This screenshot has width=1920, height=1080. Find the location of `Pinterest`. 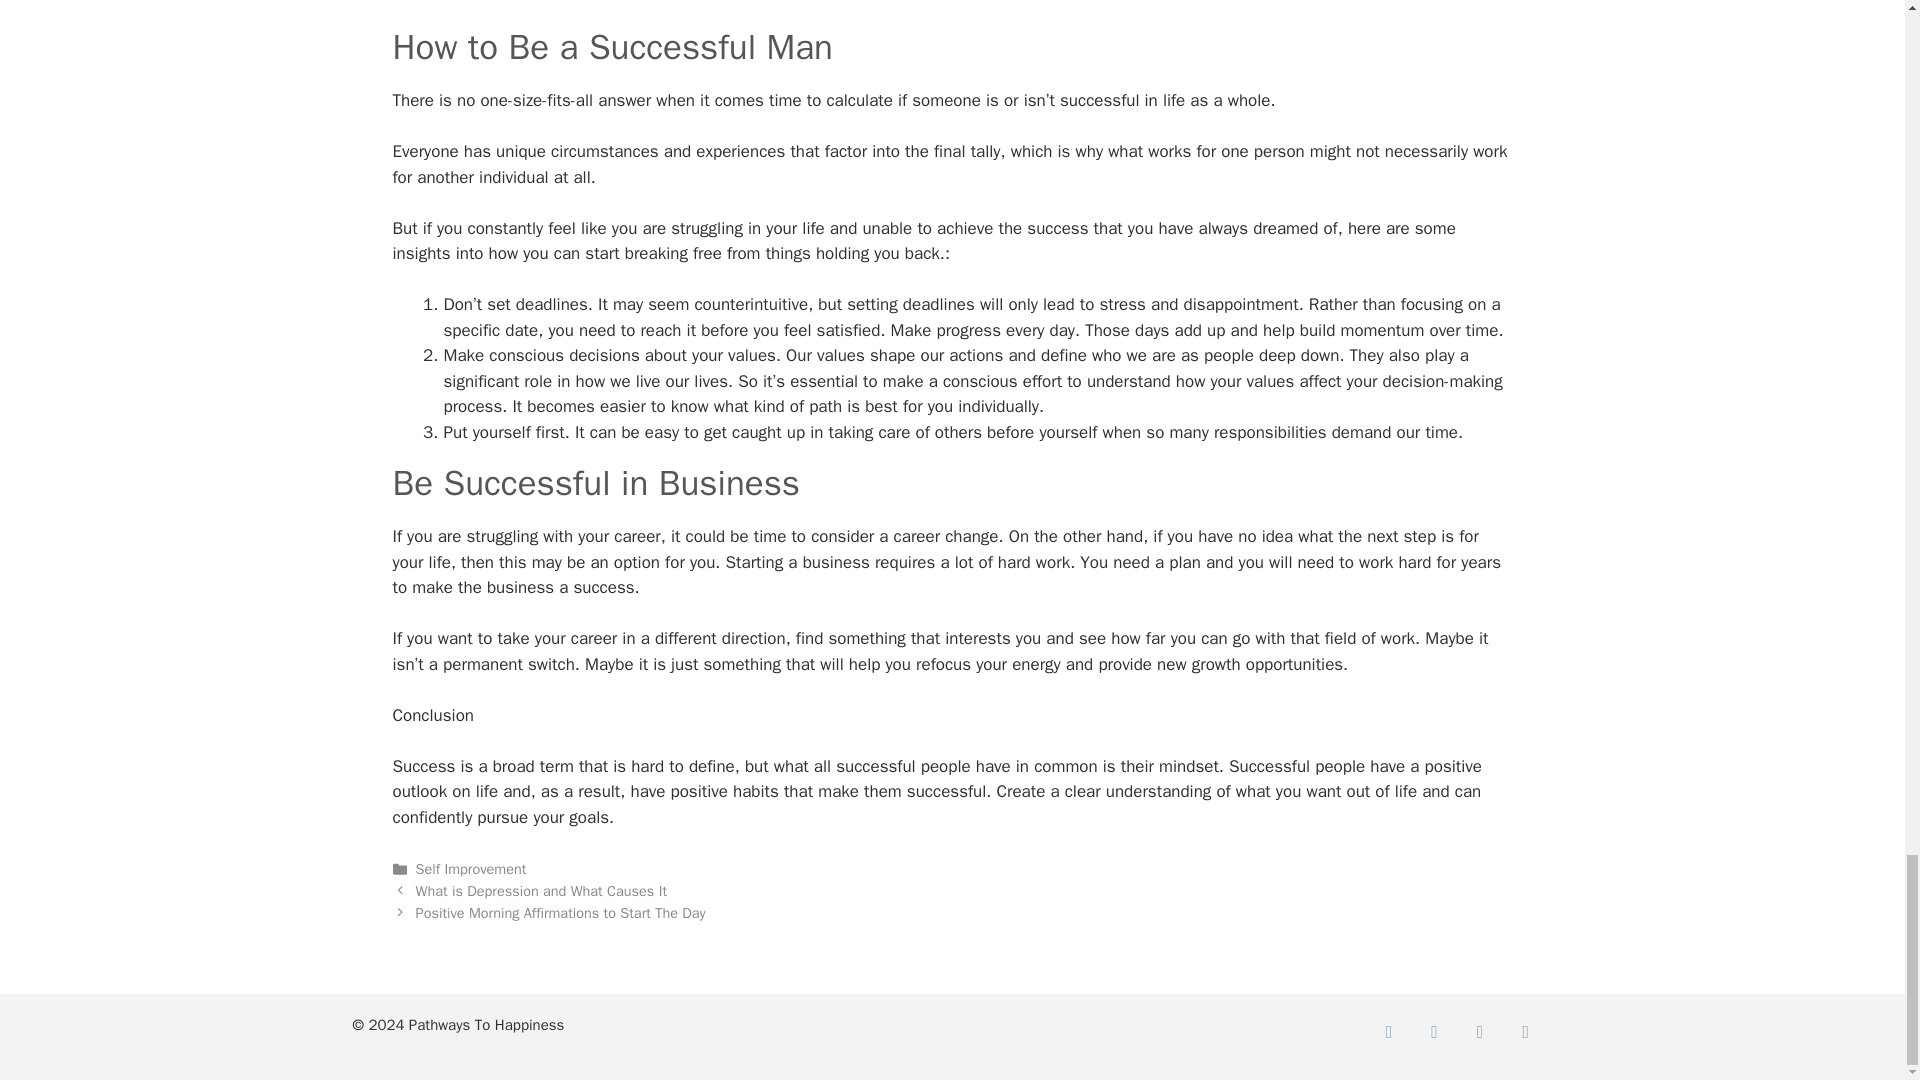

Pinterest is located at coordinates (1526, 1032).